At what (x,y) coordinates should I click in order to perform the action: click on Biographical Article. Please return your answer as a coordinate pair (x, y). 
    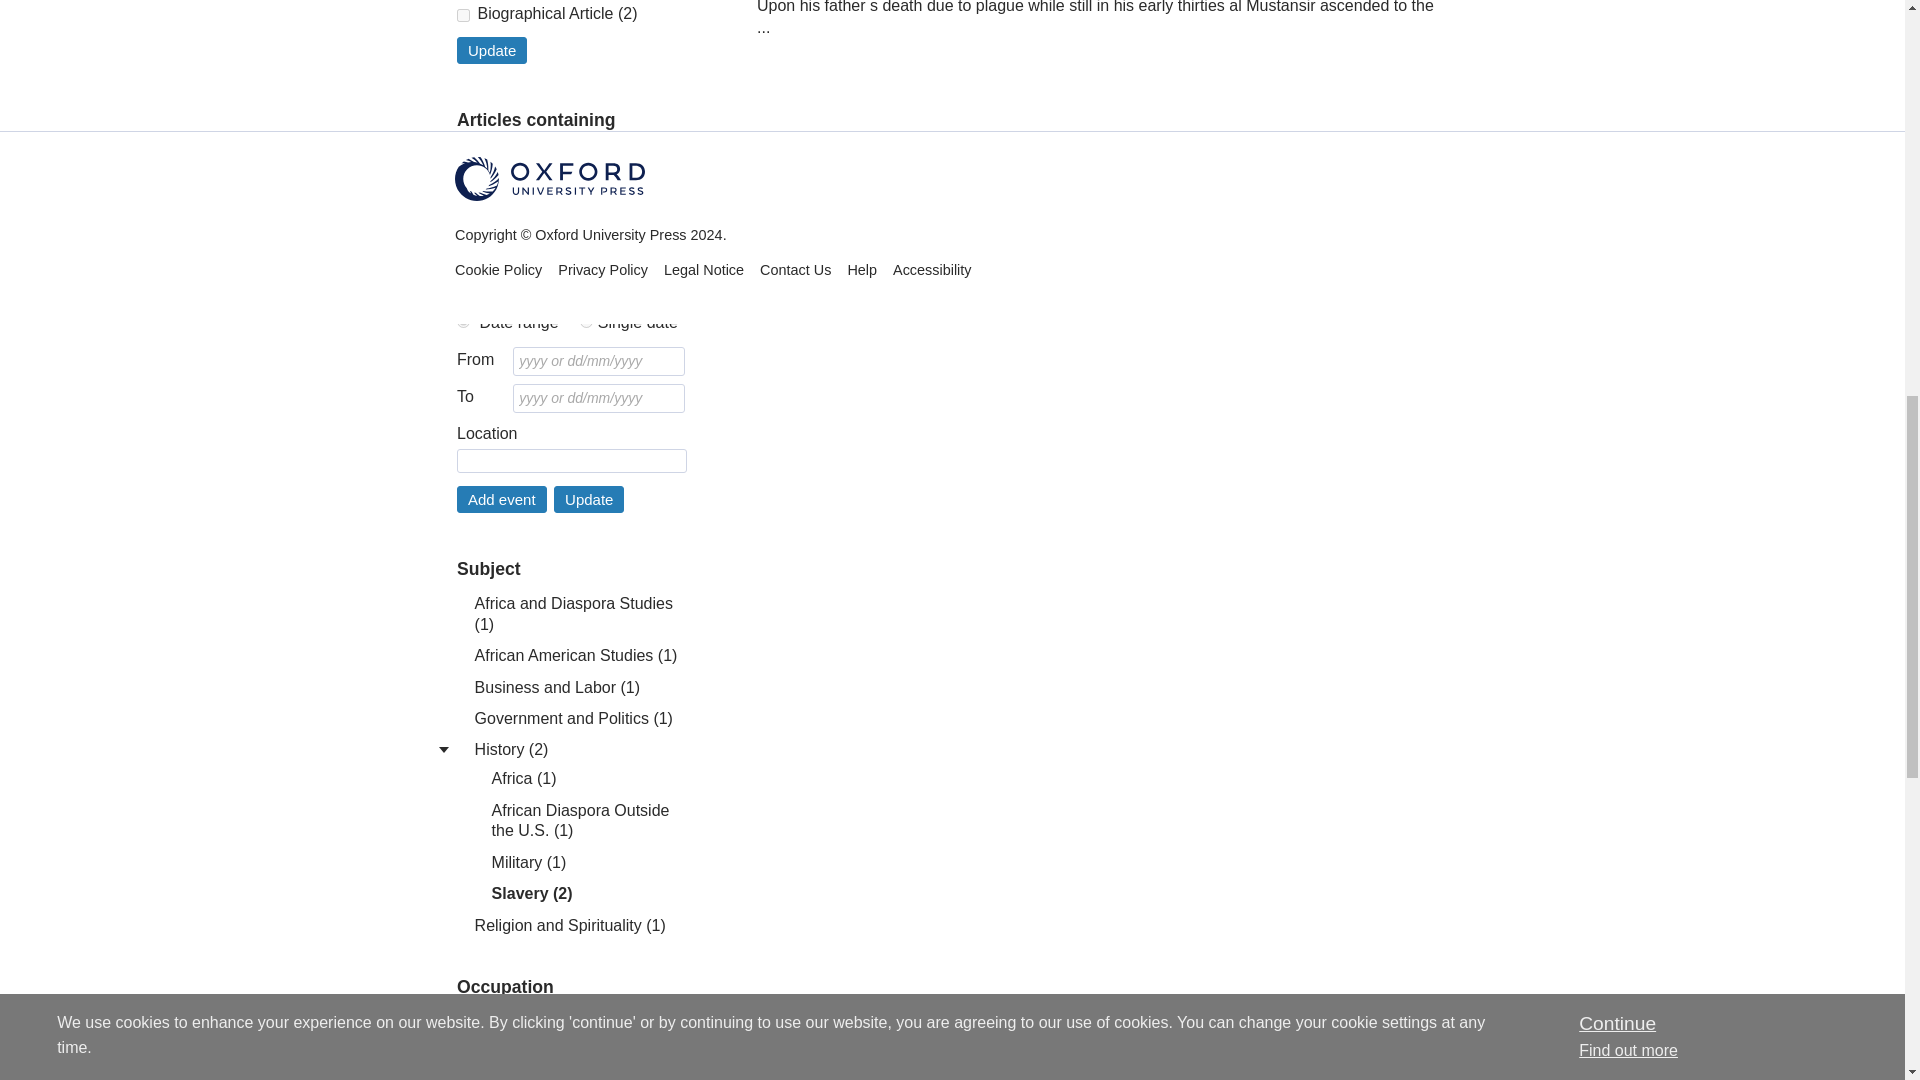
    Looking at the image, I should click on (463, 14).